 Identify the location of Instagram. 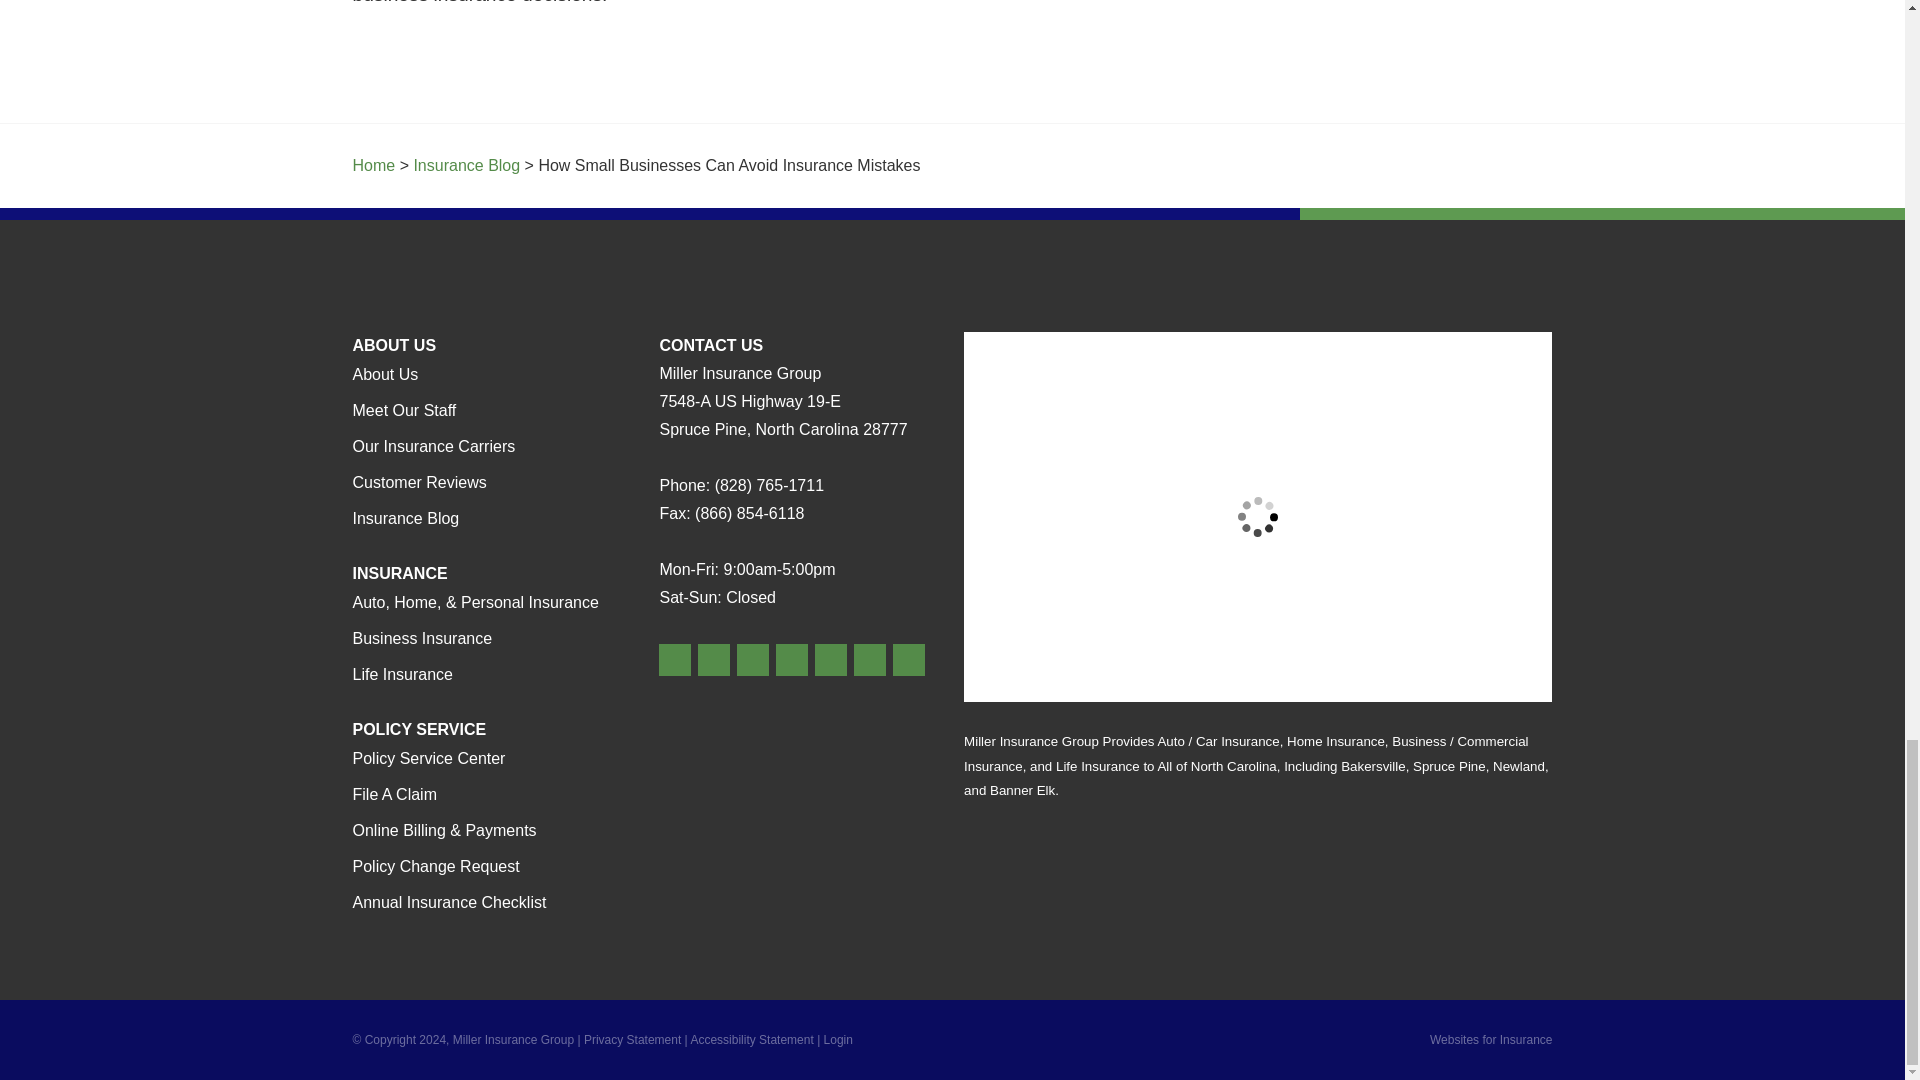
(908, 660).